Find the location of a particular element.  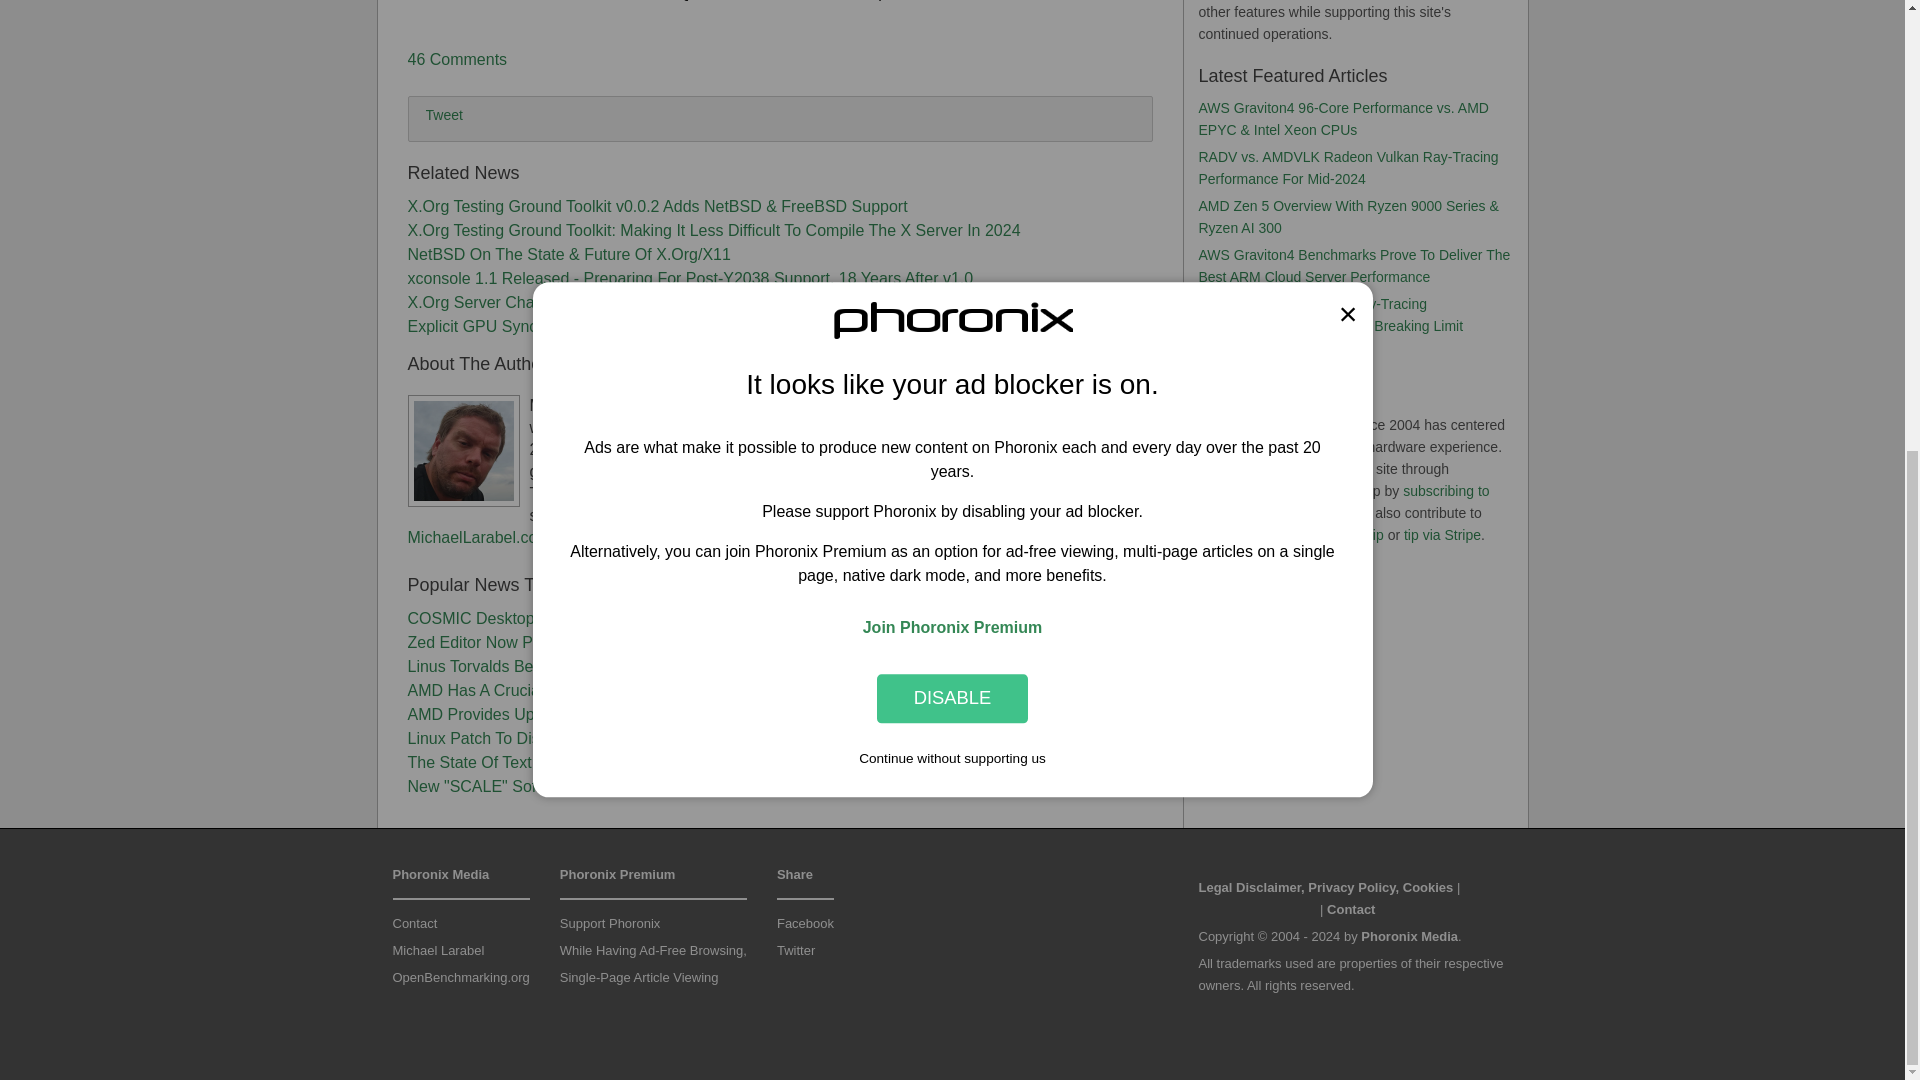

Tweet is located at coordinates (444, 114).